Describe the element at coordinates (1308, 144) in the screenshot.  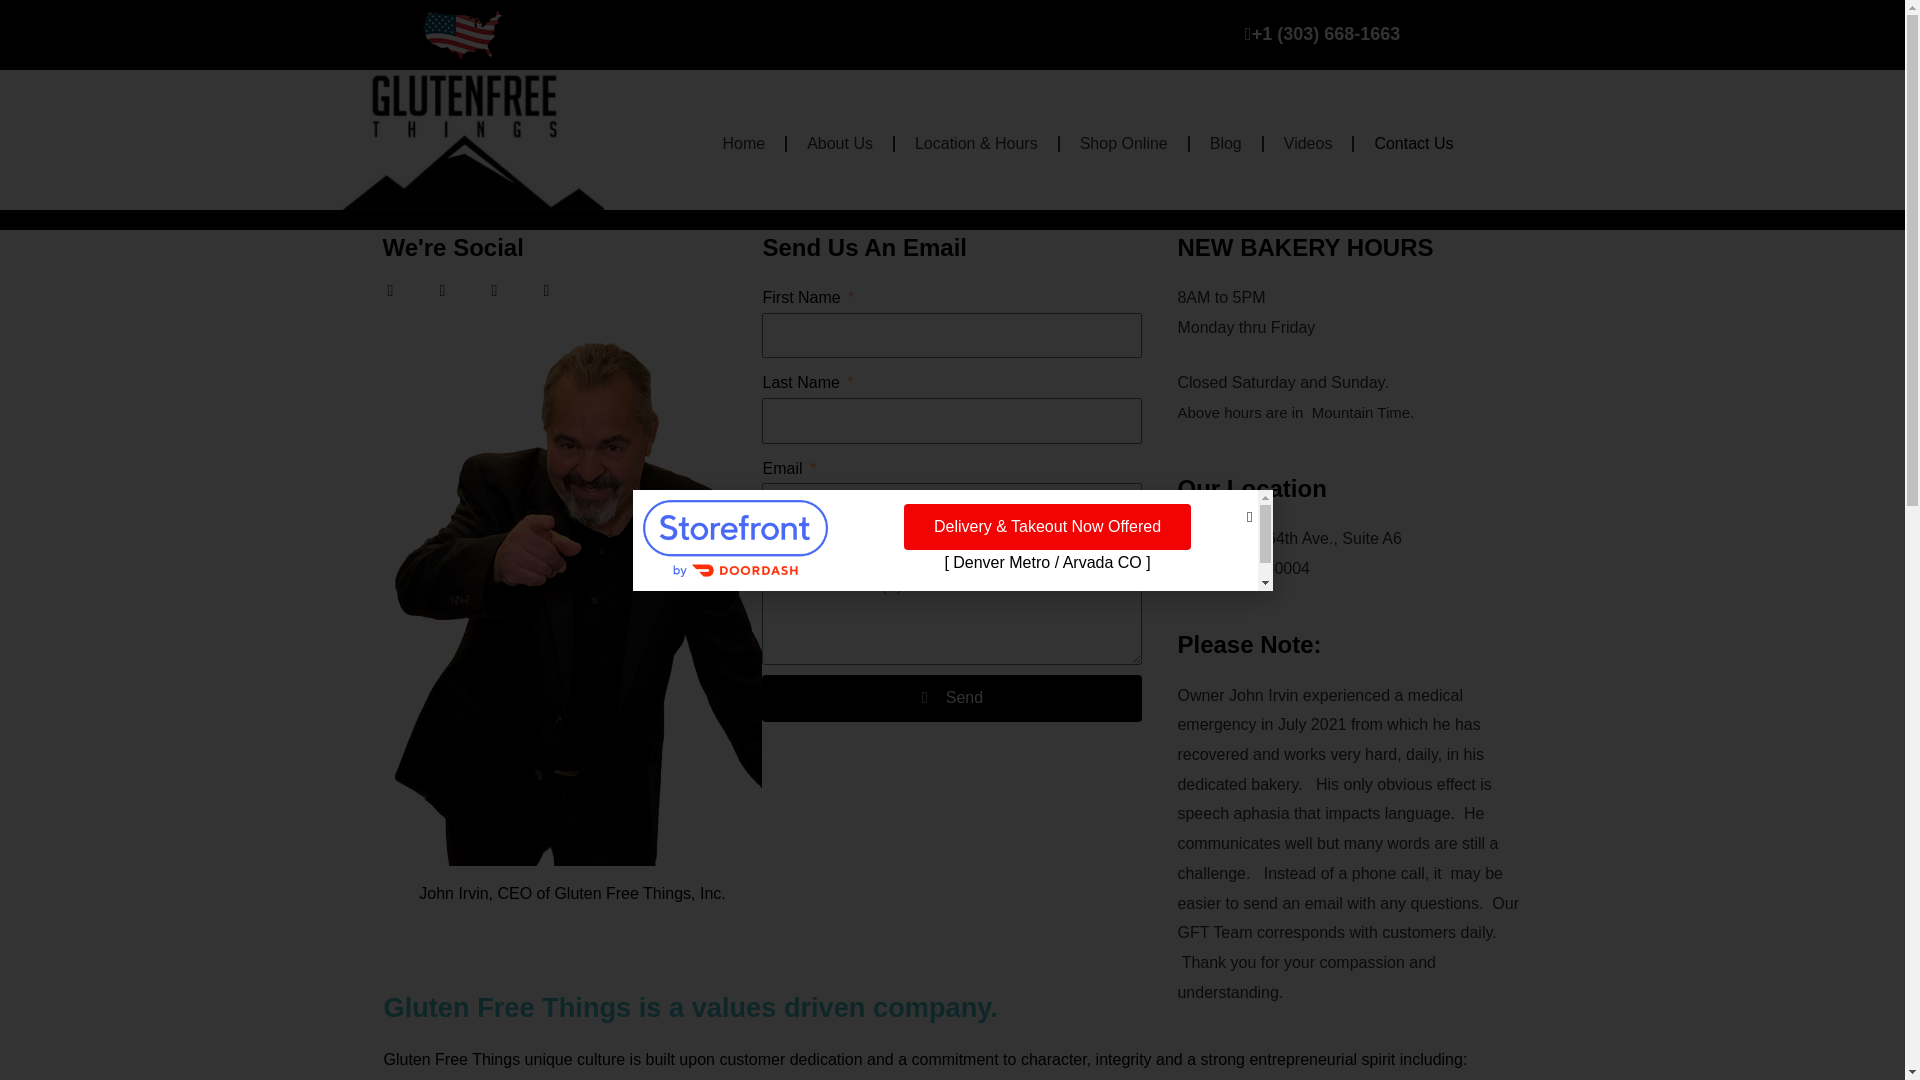
I see `Videos` at that location.